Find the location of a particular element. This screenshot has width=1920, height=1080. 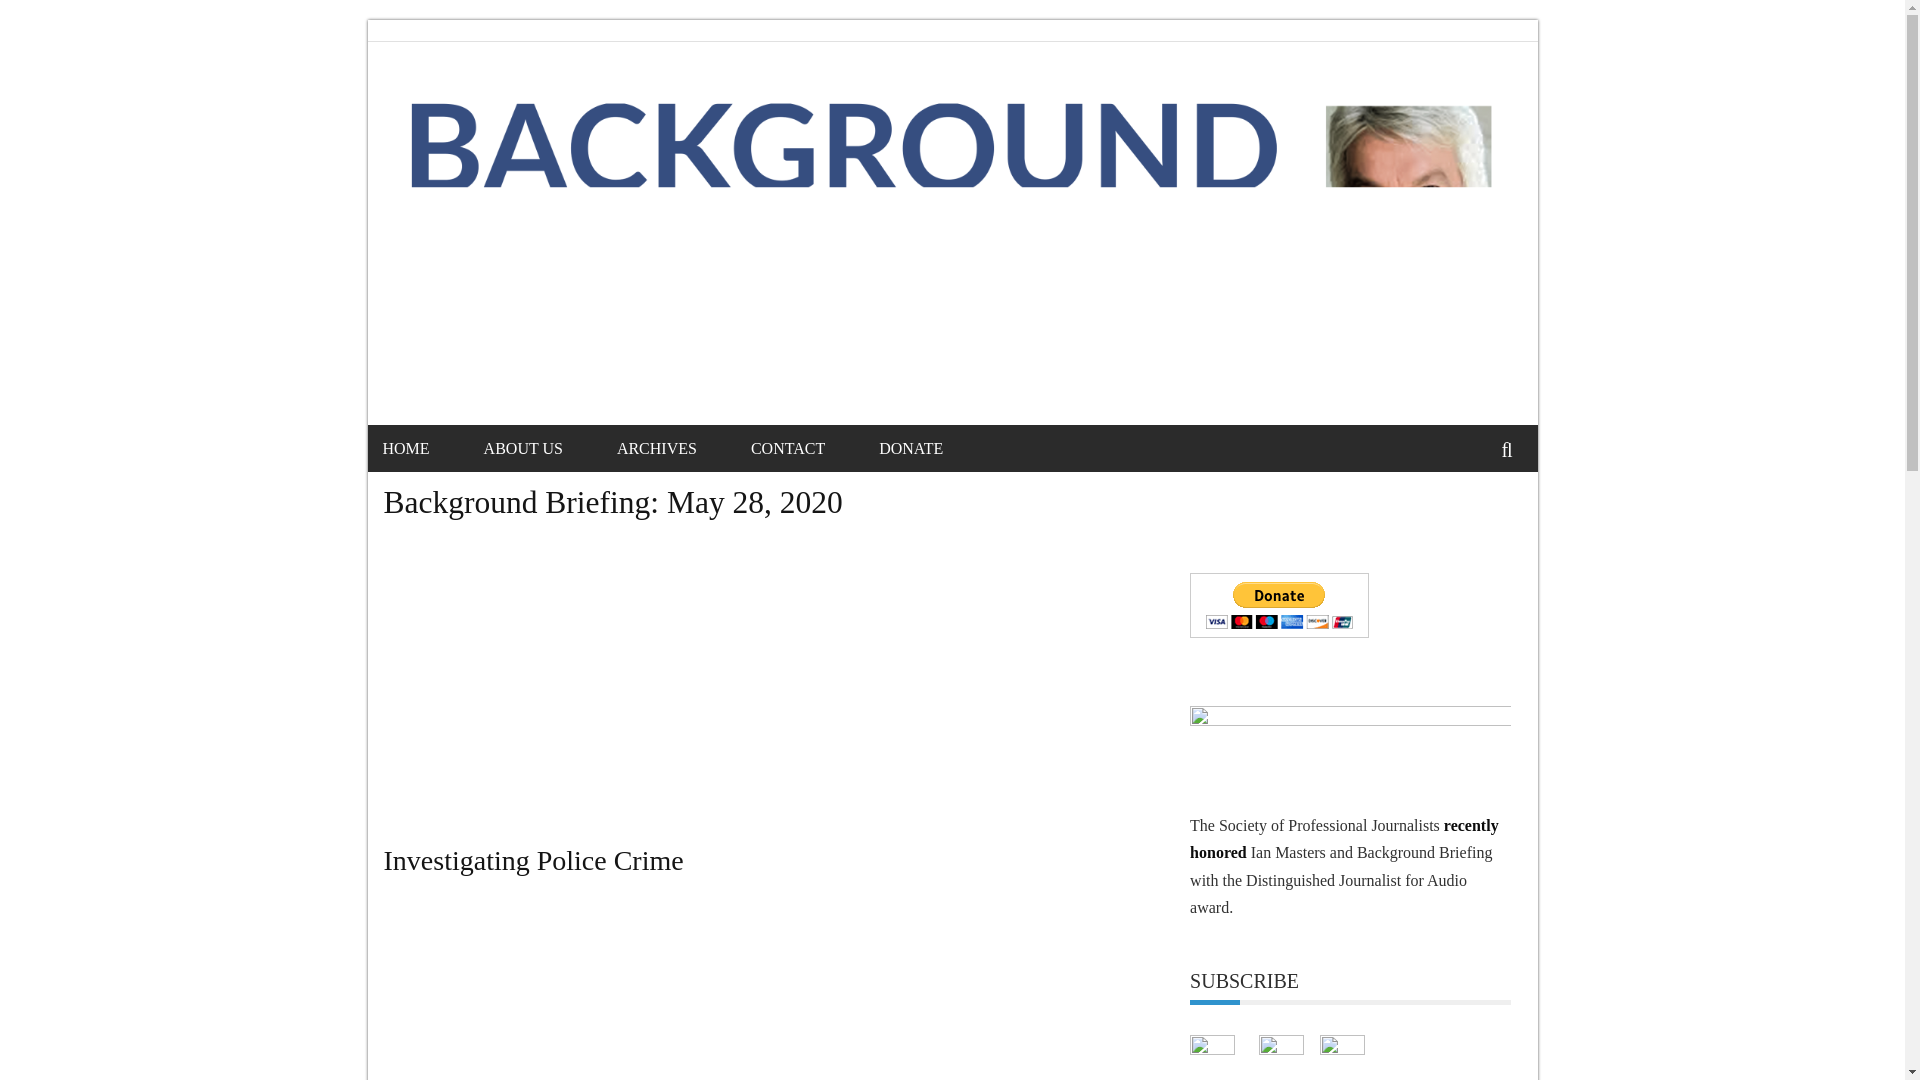

DONATE is located at coordinates (936, 448).